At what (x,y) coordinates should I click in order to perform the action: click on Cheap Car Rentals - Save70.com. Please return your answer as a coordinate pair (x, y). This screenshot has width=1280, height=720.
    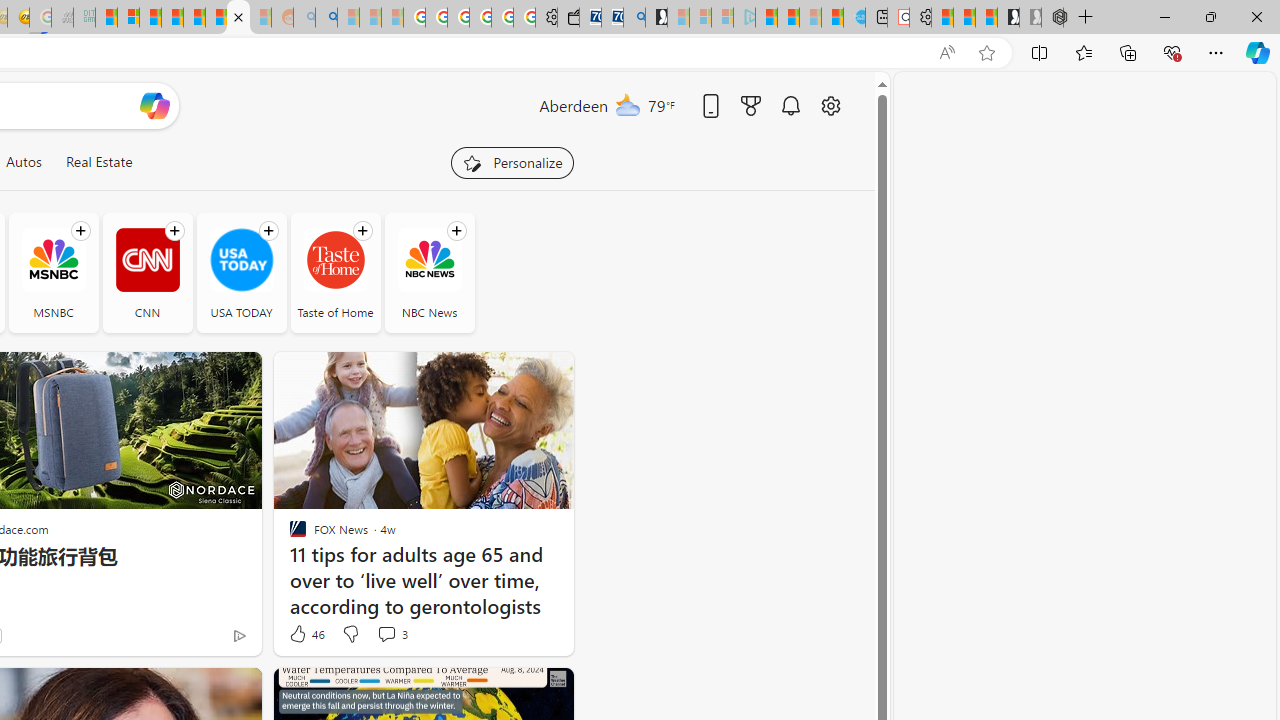
    Looking at the image, I should click on (612, 18).